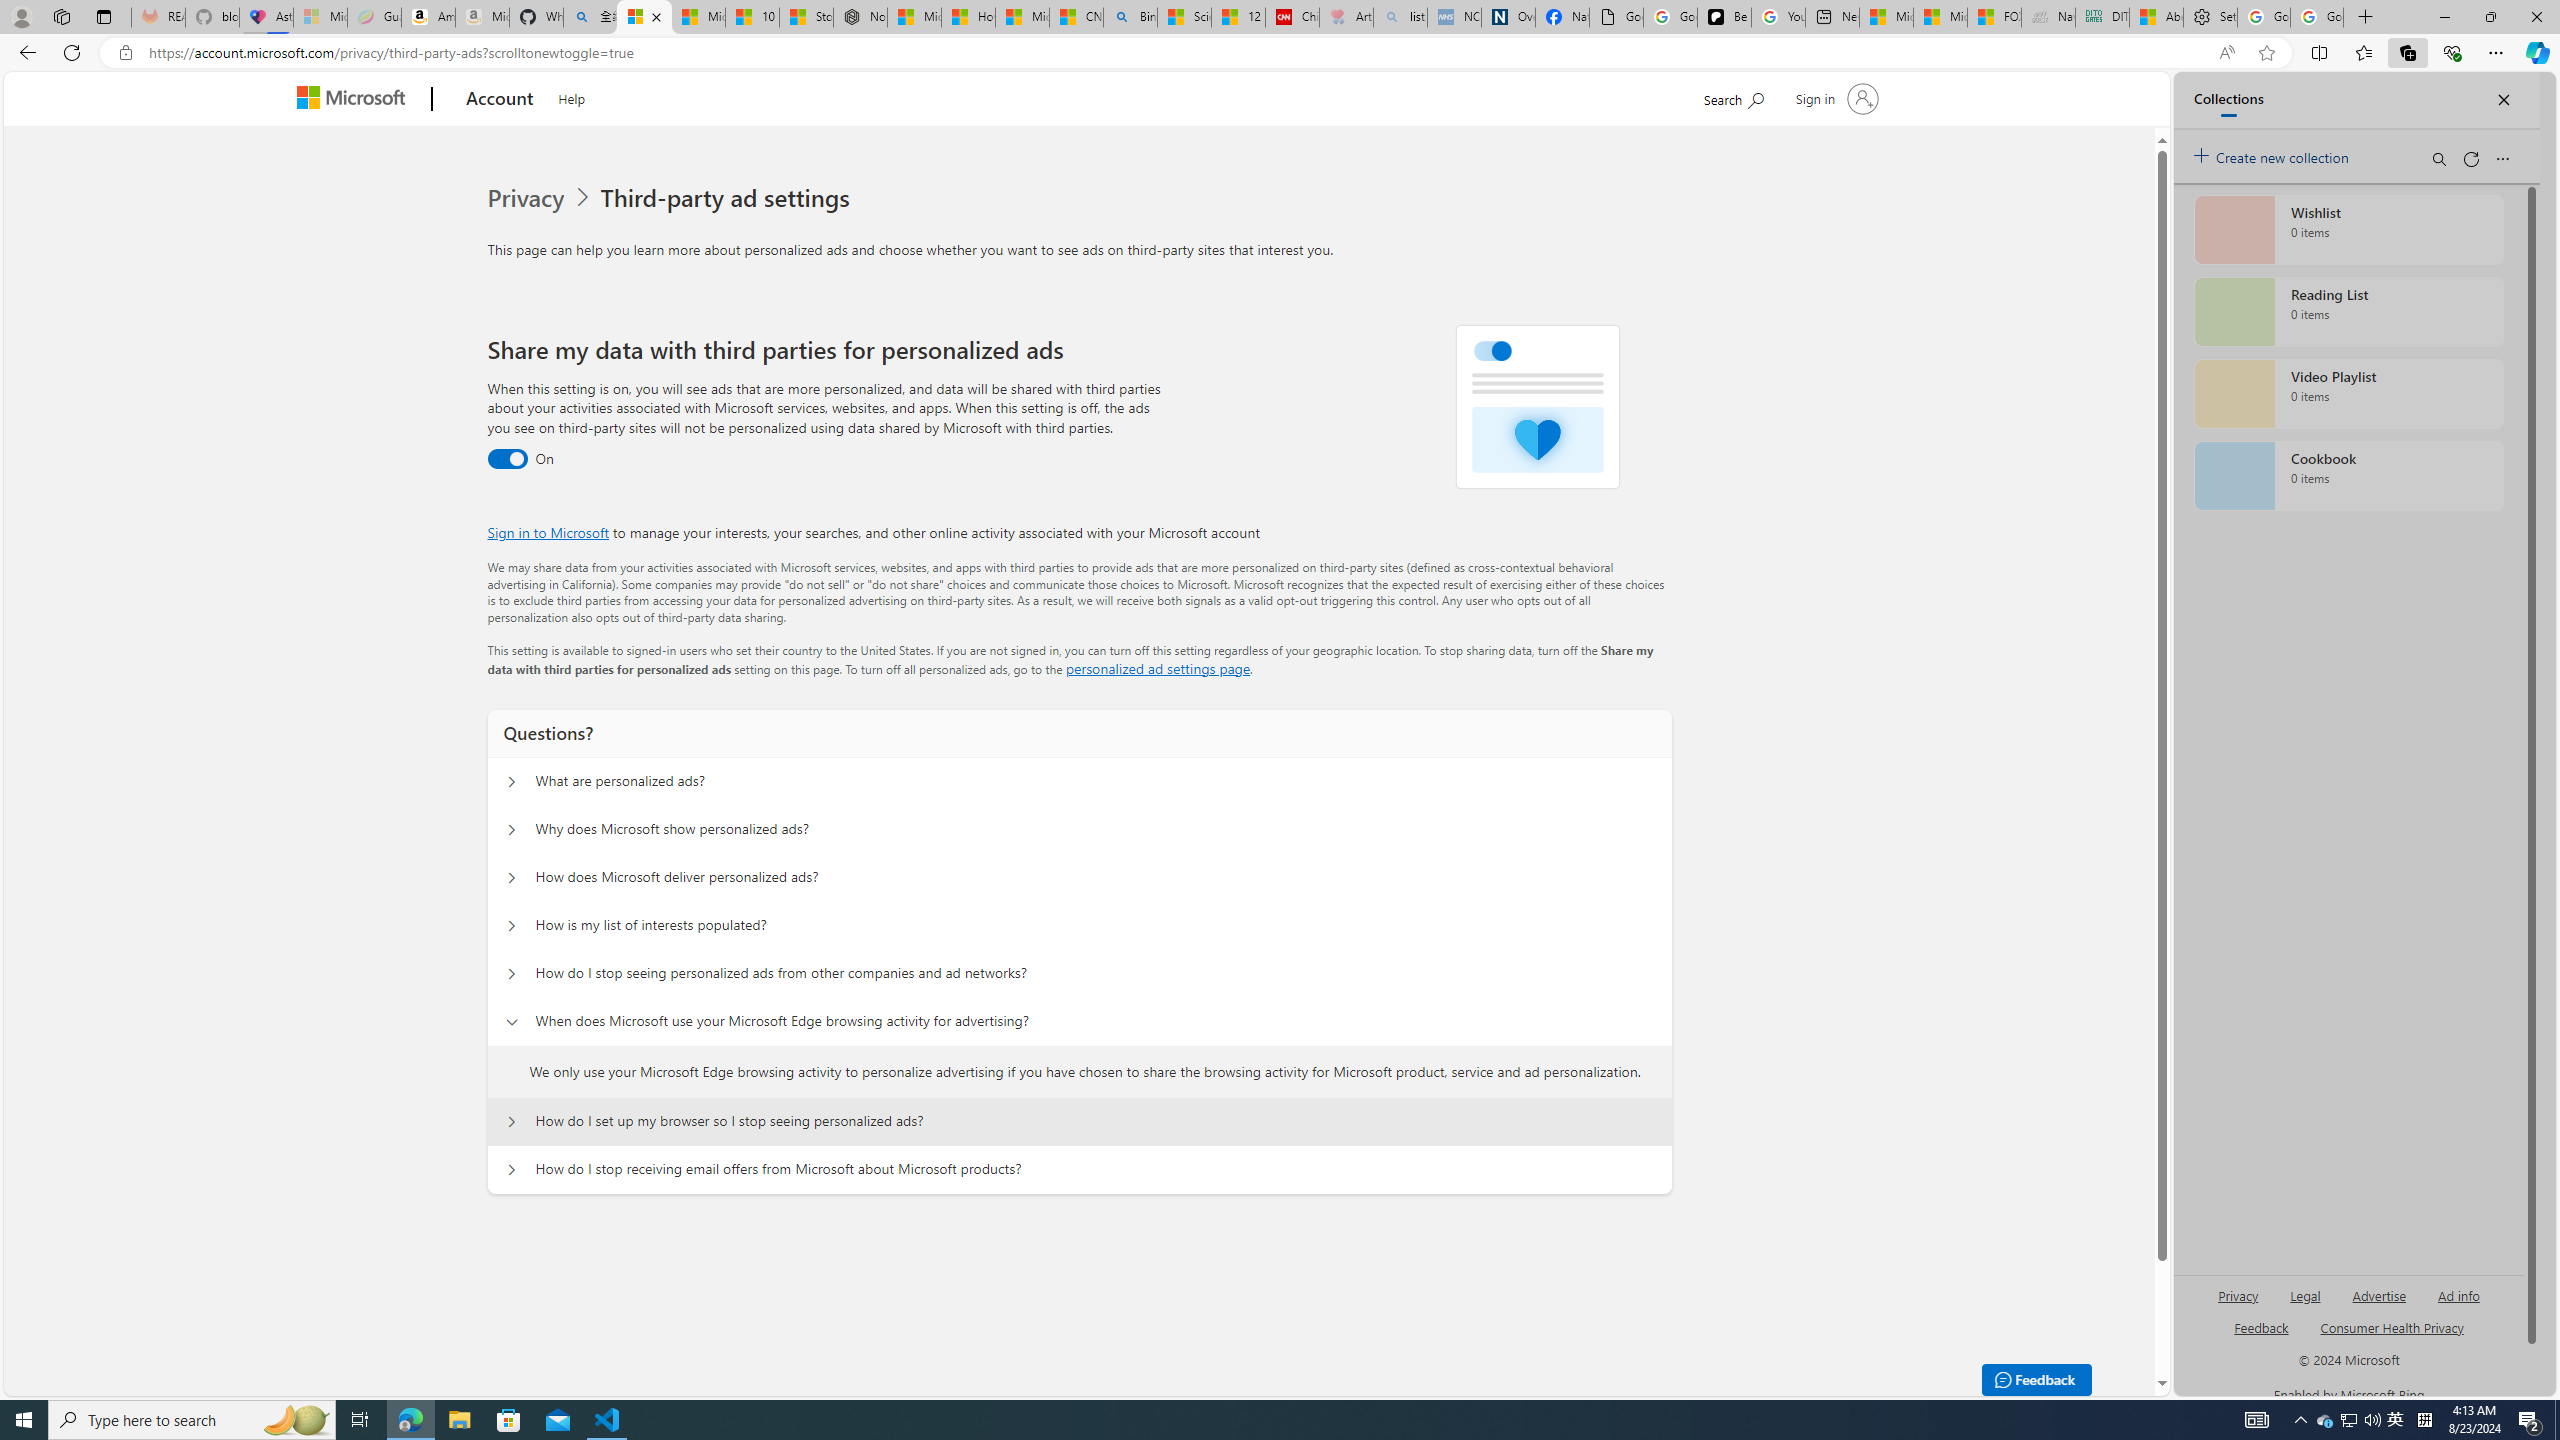 The height and width of the screenshot is (1440, 2560). I want to click on Questions? Why does Microsoft show personalized ads?, so click(510, 830).